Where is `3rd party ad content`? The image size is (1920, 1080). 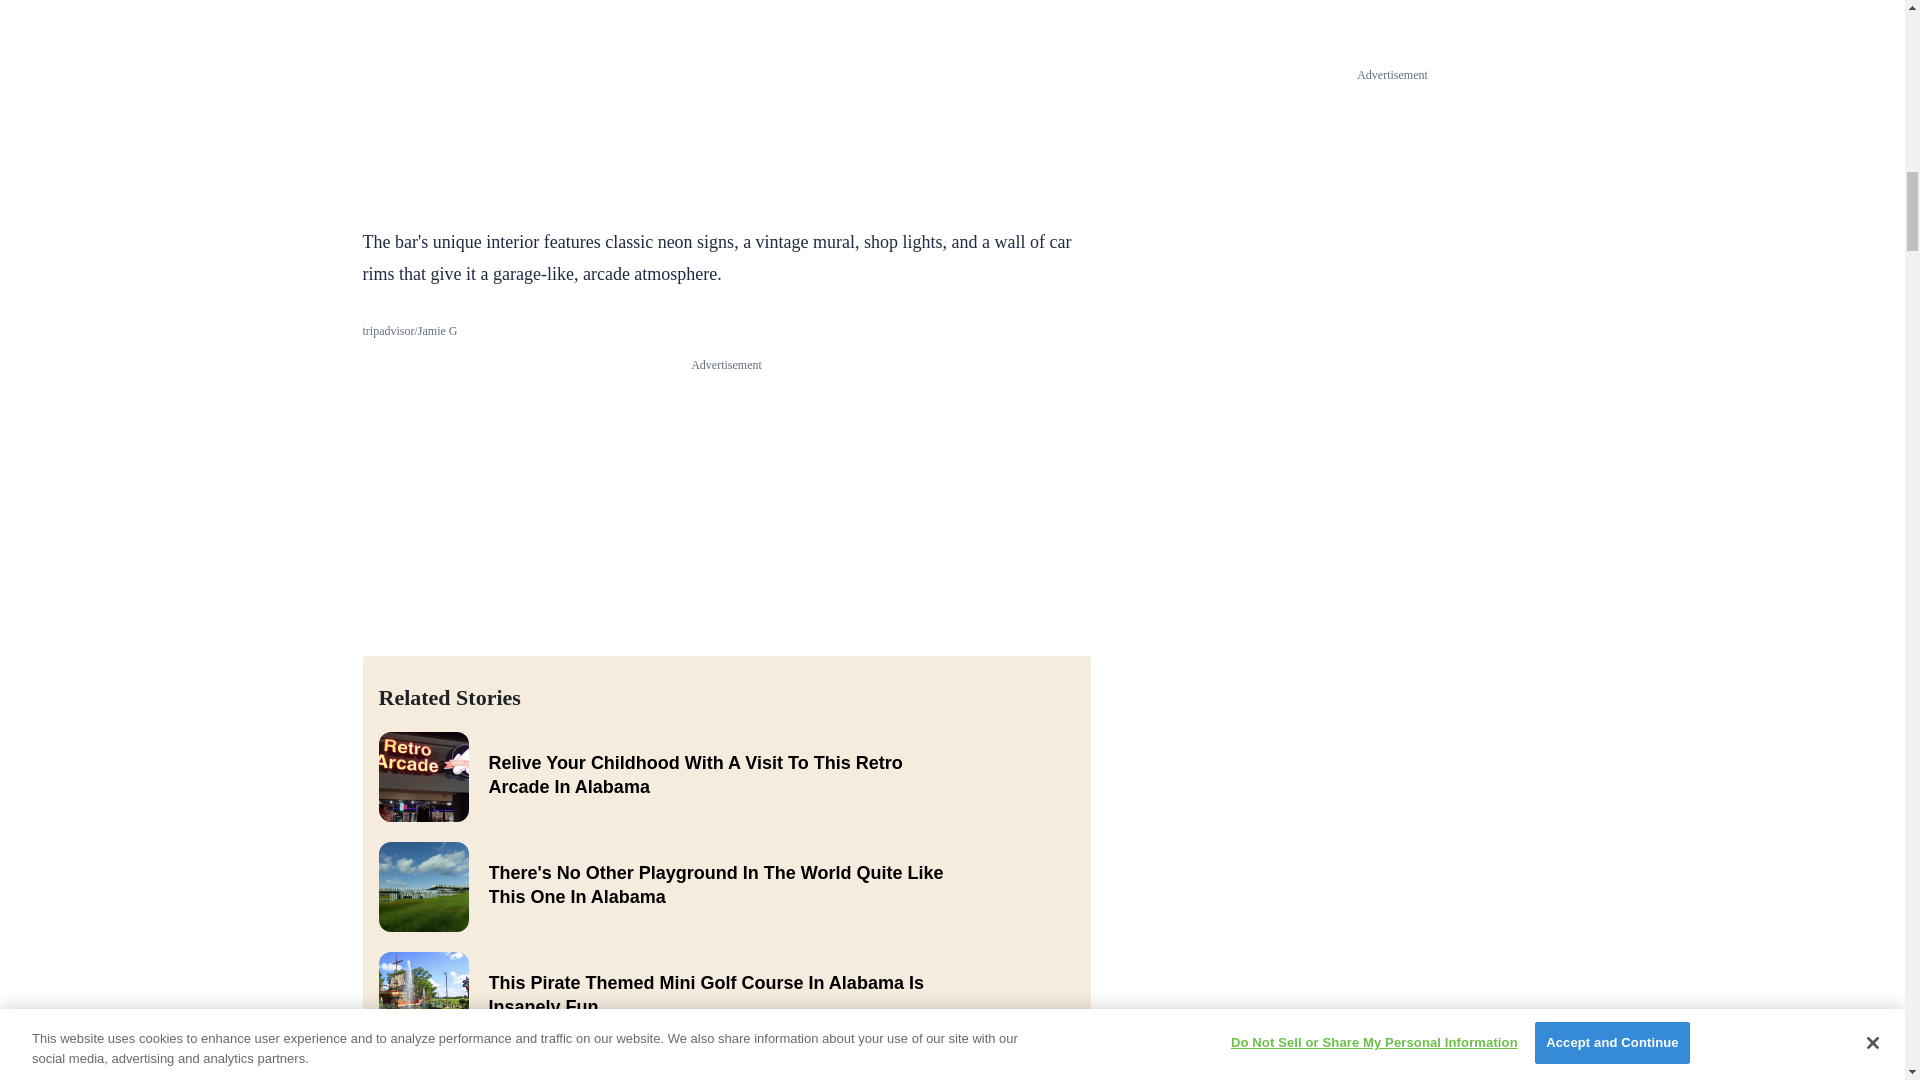
3rd party ad content is located at coordinates (726, 498).